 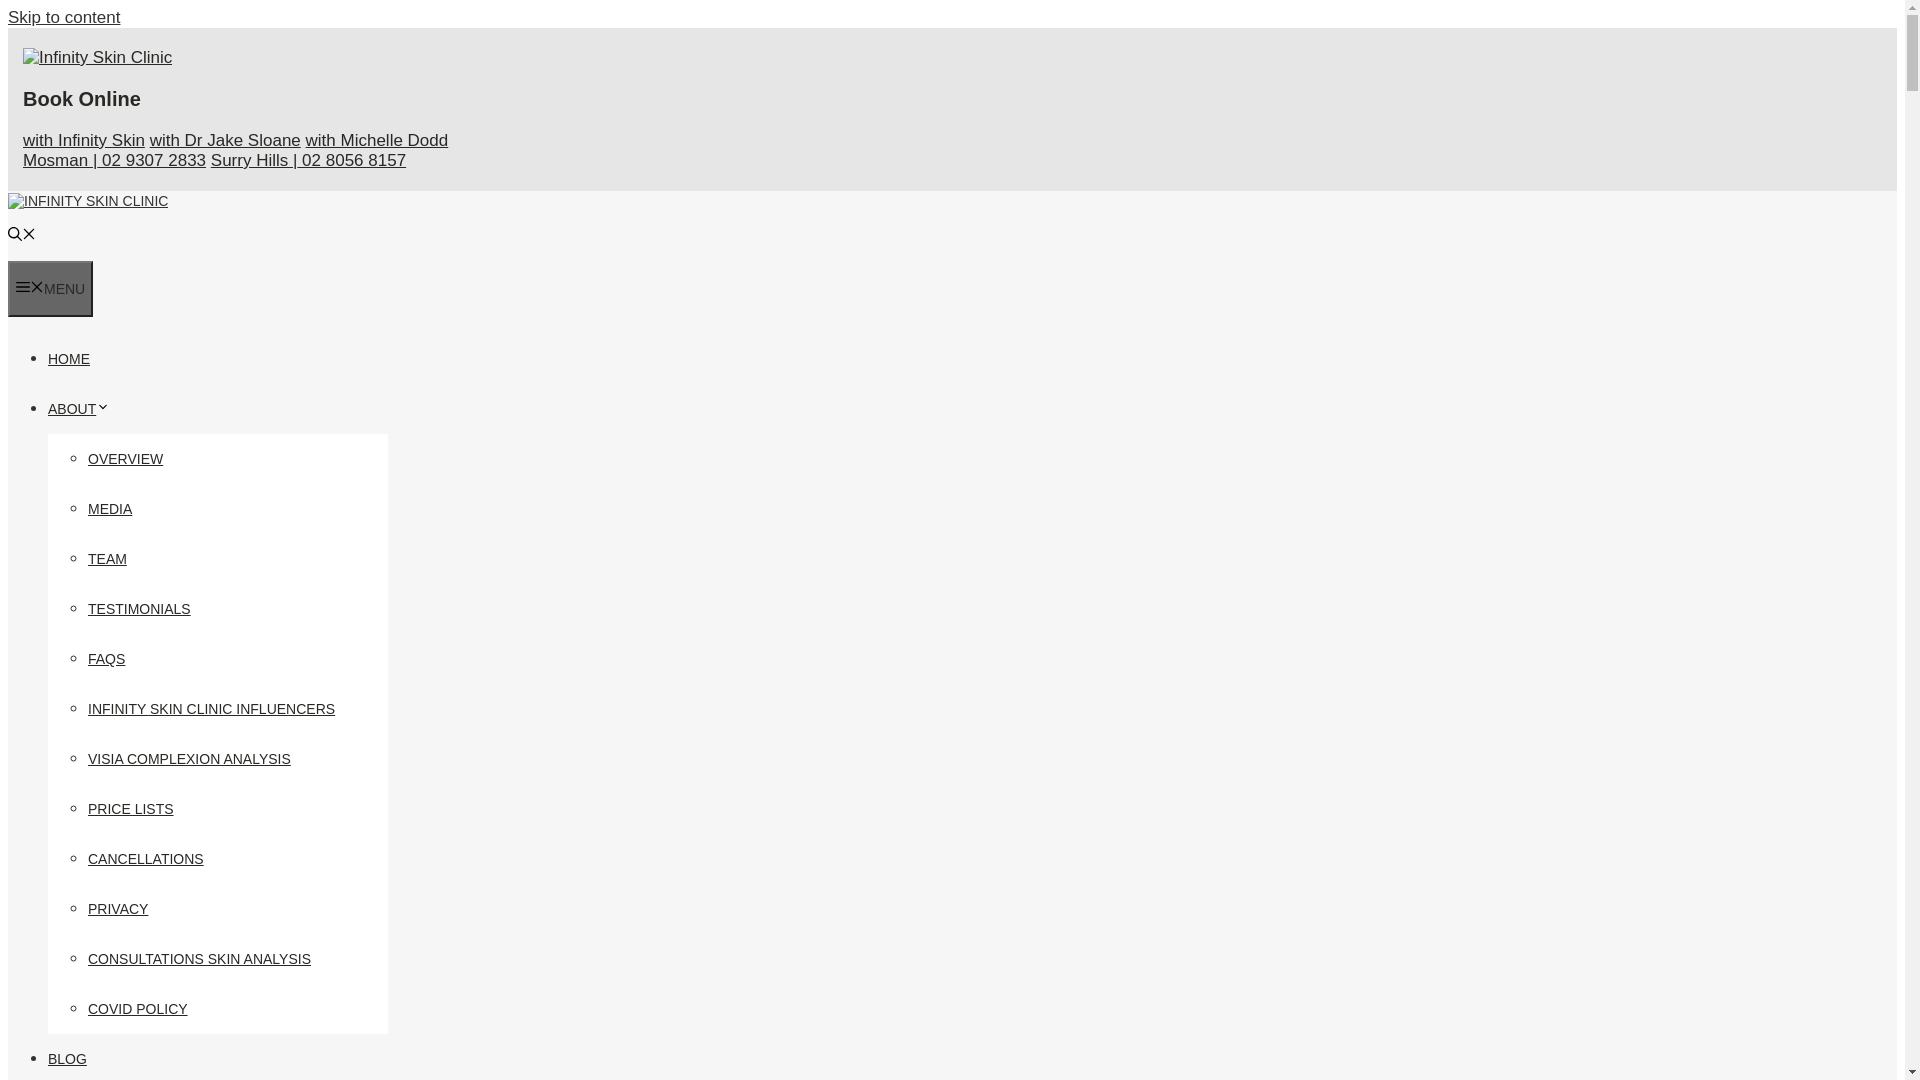 I want to click on HOME, so click(x=69, y=359).